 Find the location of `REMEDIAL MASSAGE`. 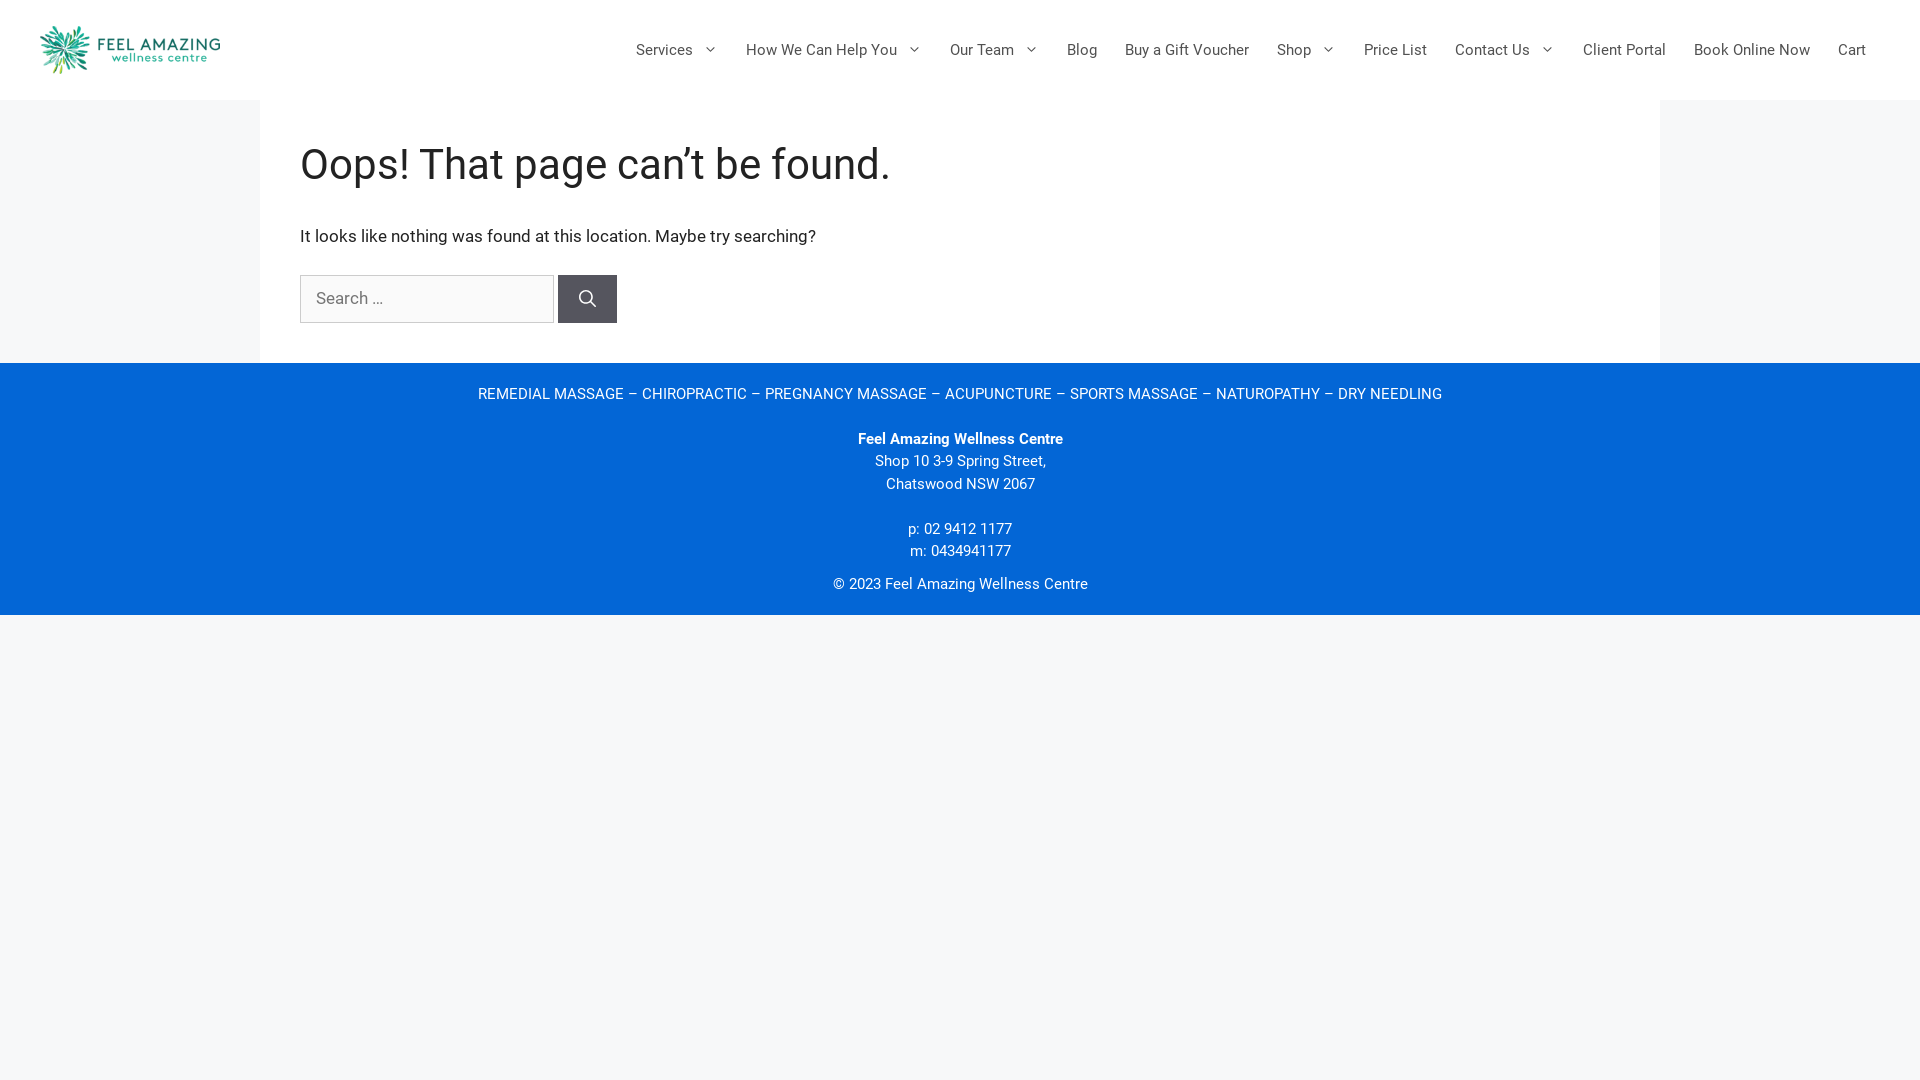

REMEDIAL MASSAGE is located at coordinates (551, 394).